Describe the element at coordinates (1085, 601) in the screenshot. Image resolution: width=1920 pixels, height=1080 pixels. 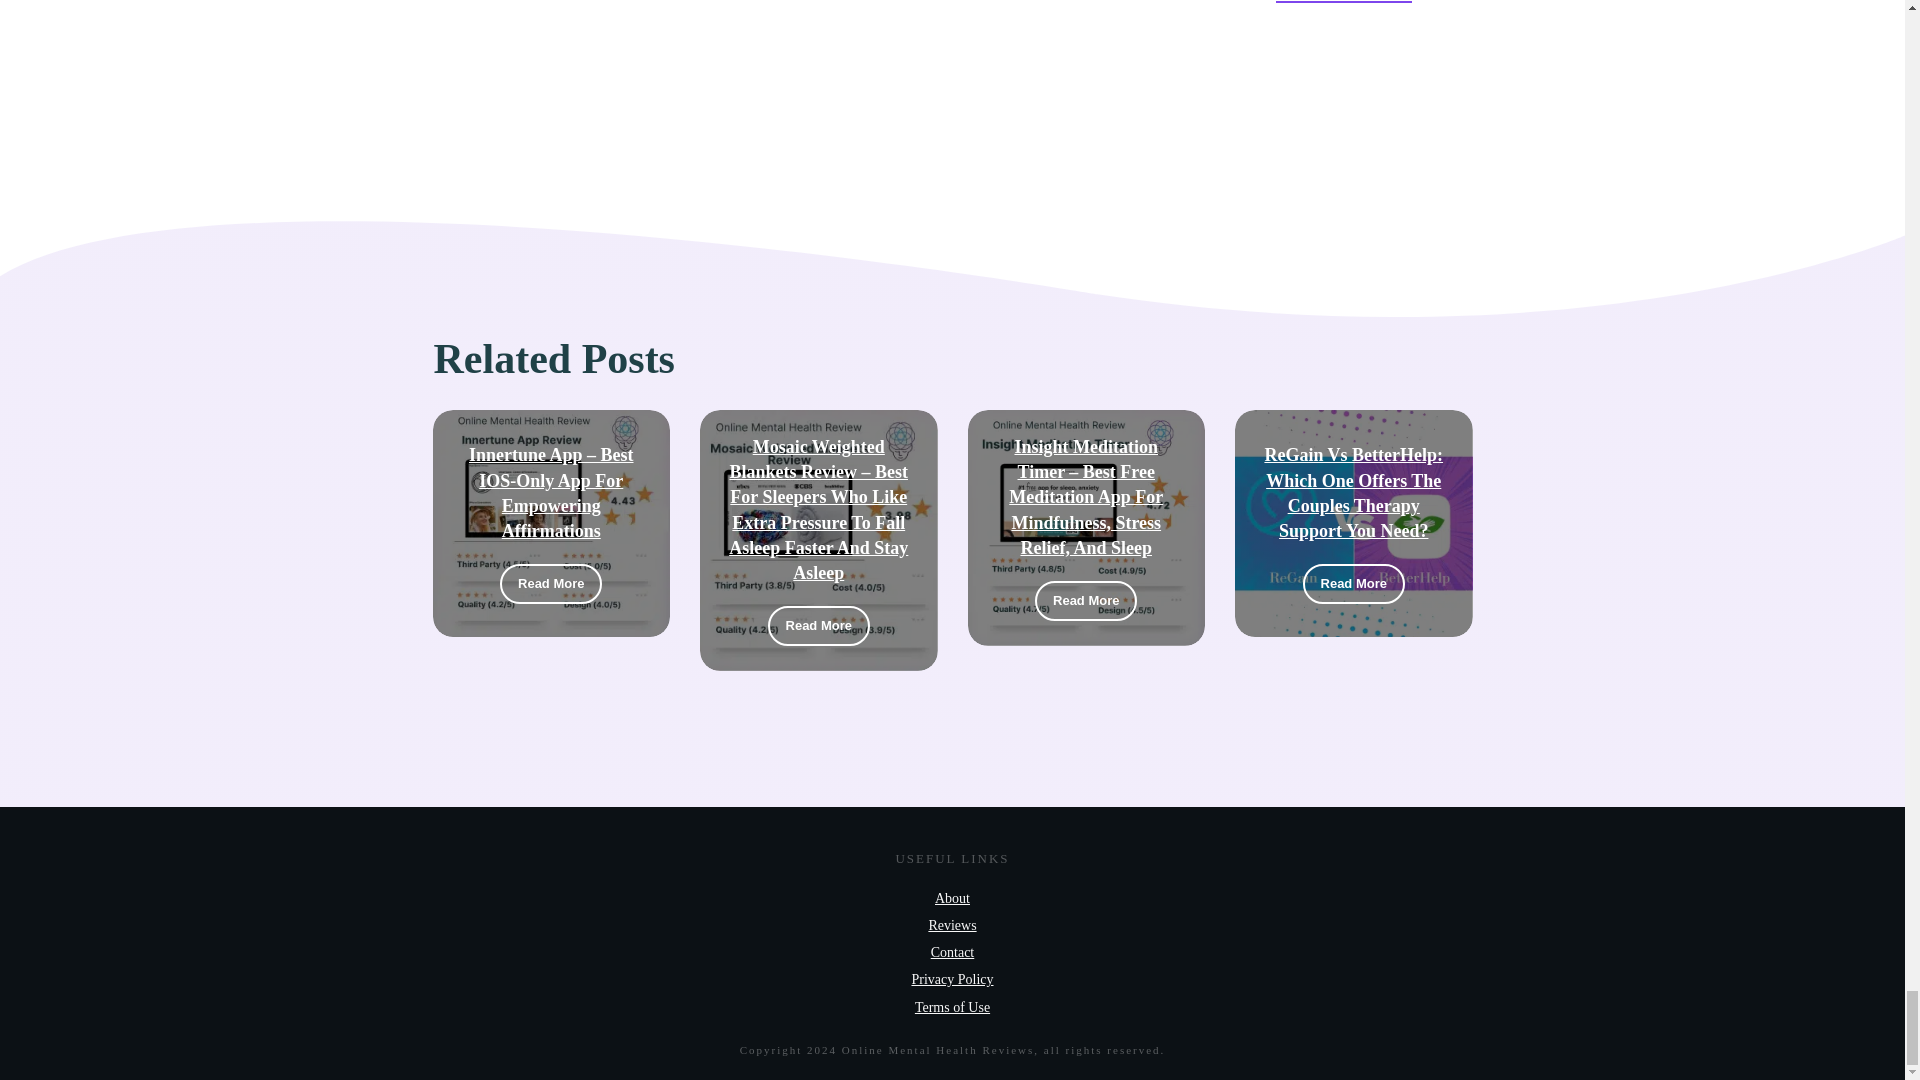
I see `Read More` at that location.